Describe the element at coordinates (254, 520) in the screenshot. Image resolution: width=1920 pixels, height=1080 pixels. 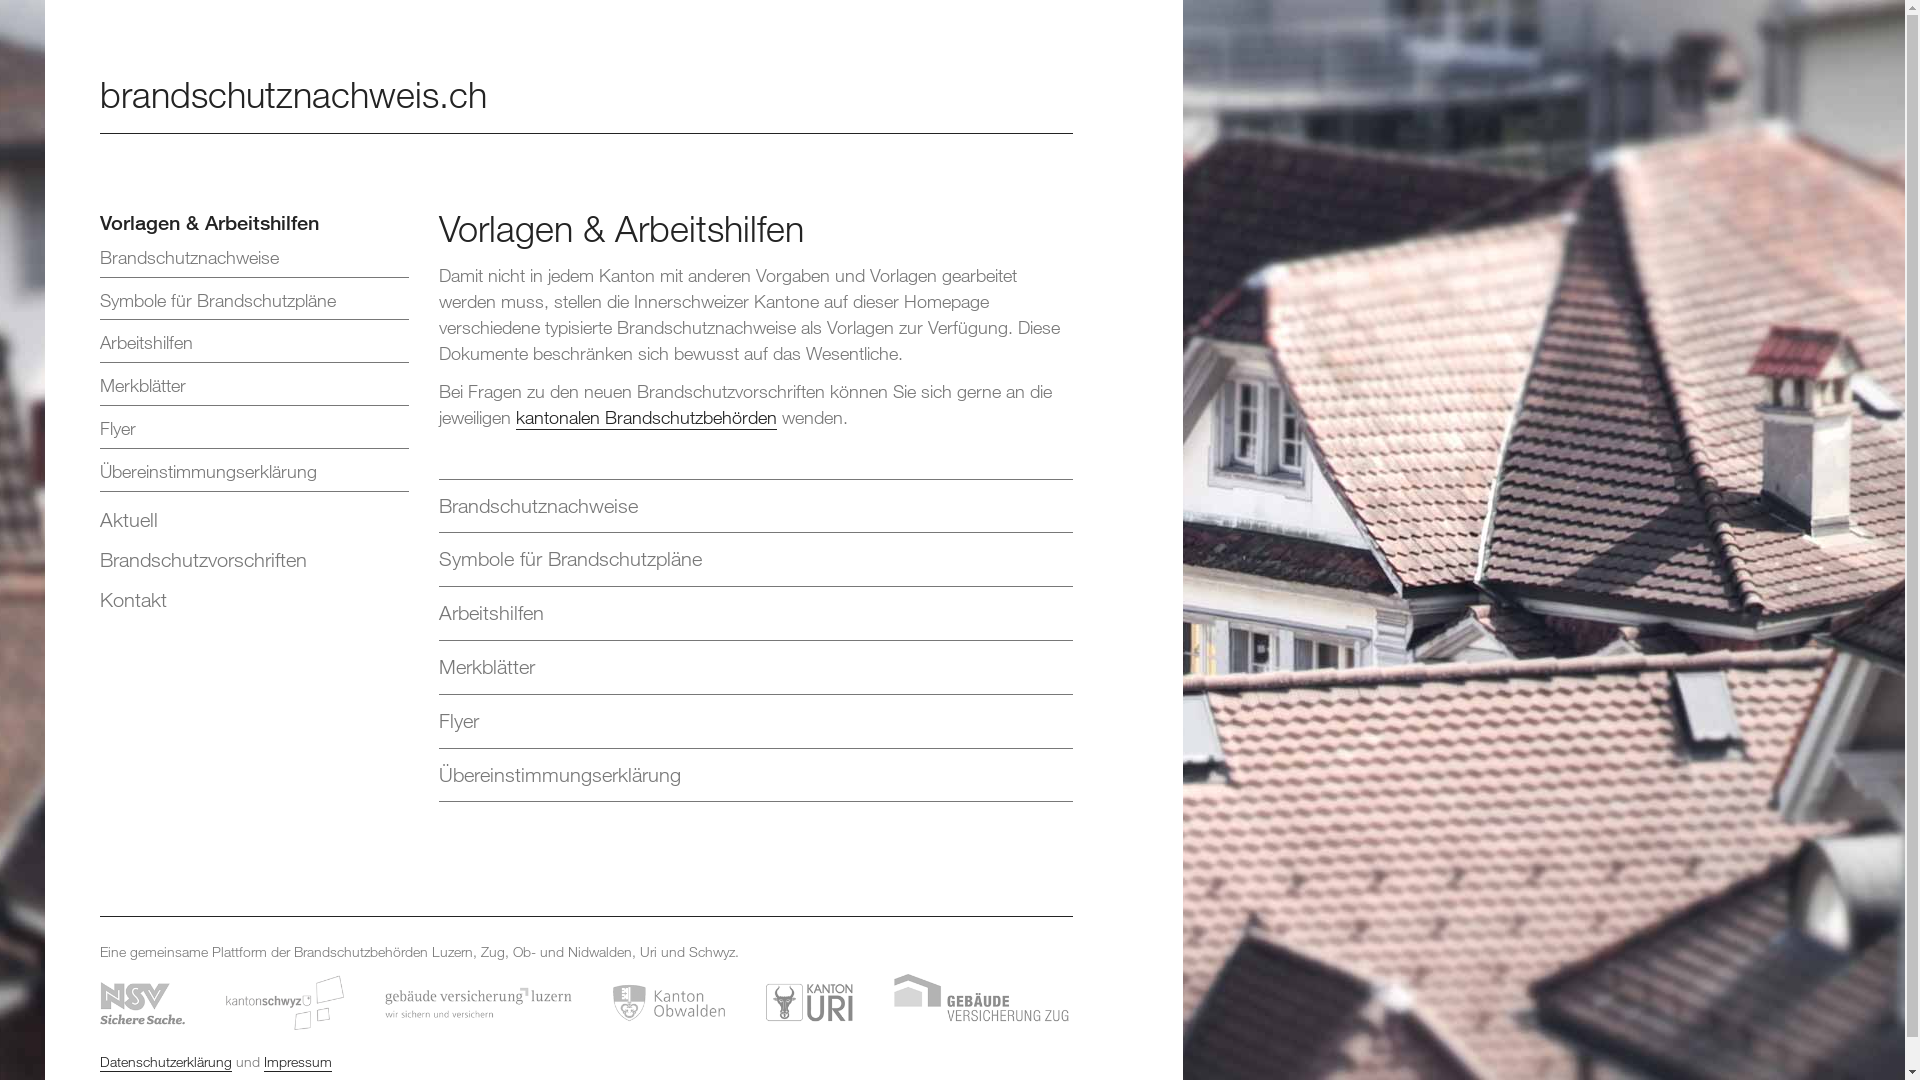
I see `Aktuell` at that location.